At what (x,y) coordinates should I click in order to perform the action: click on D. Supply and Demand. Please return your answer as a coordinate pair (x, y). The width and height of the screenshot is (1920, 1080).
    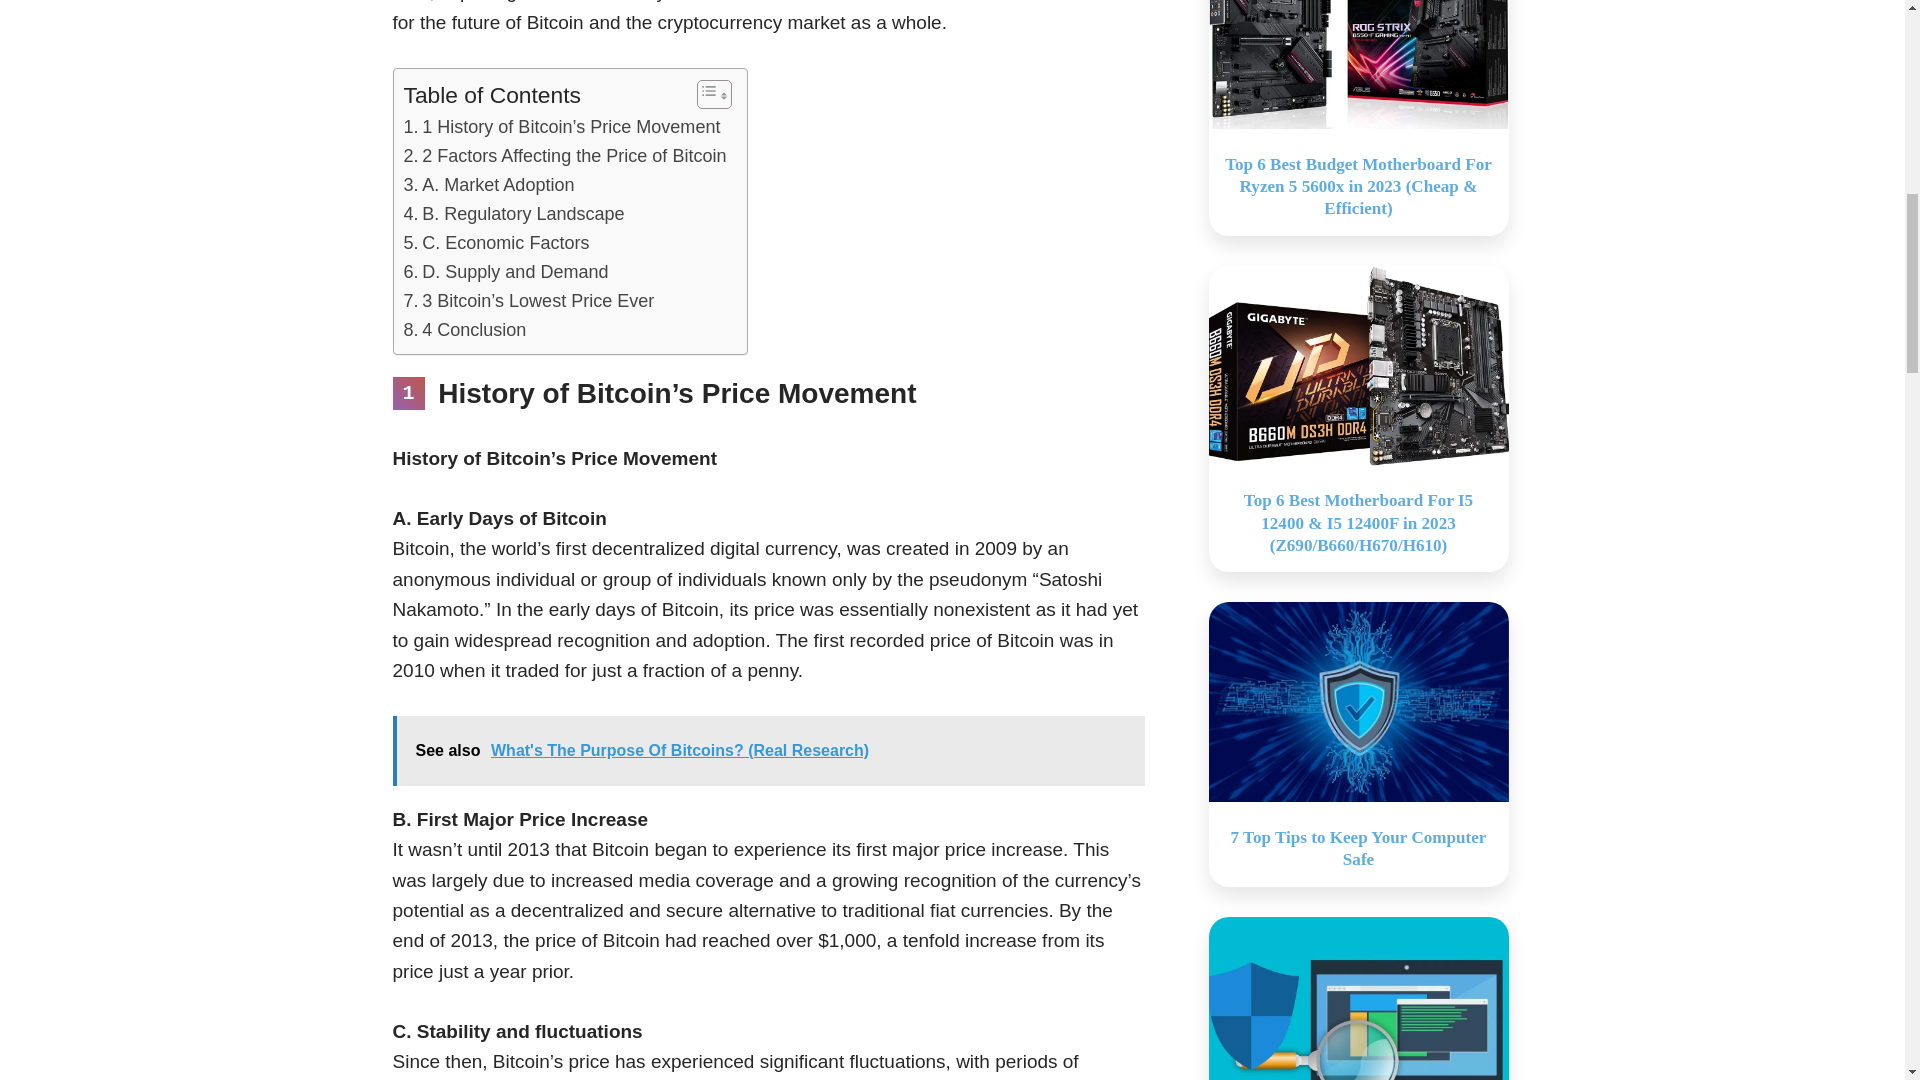
    Looking at the image, I should click on (506, 272).